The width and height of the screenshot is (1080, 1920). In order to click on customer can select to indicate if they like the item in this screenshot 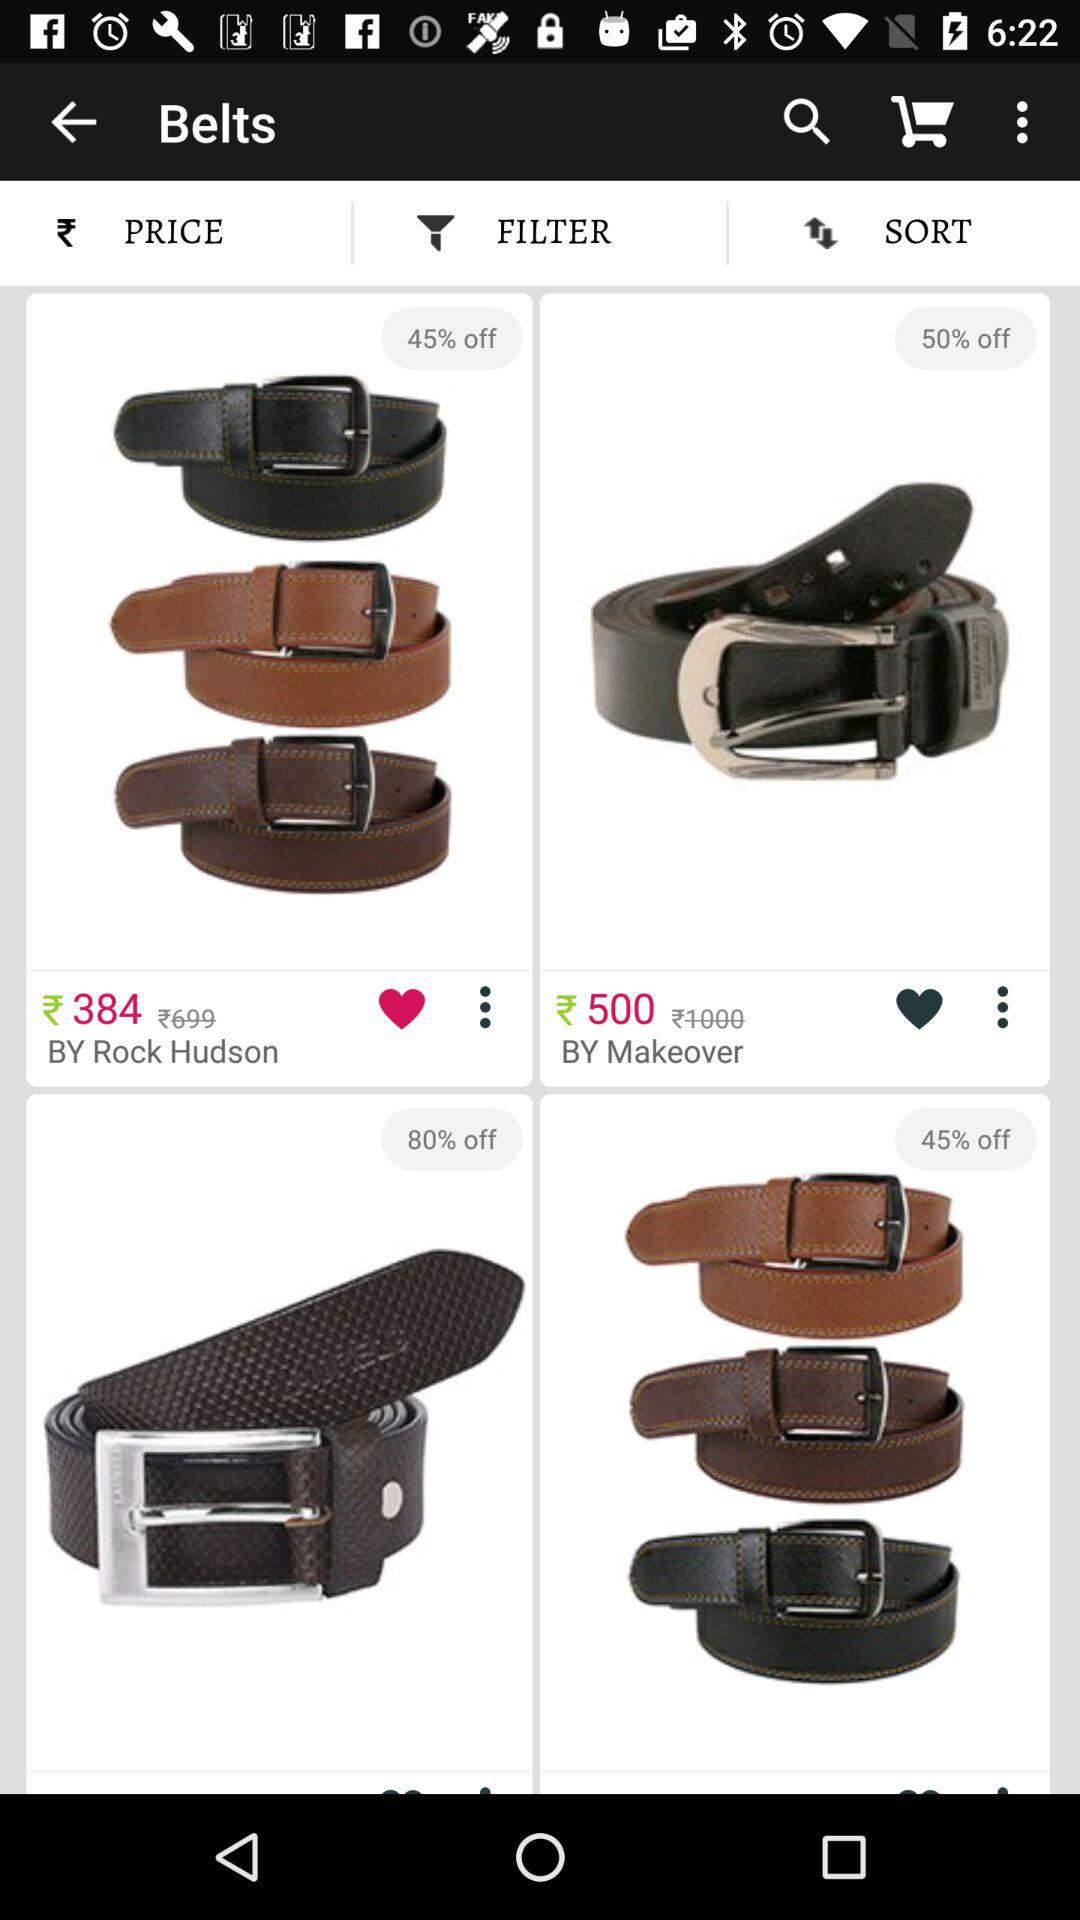, I will do `click(918, 1007)`.